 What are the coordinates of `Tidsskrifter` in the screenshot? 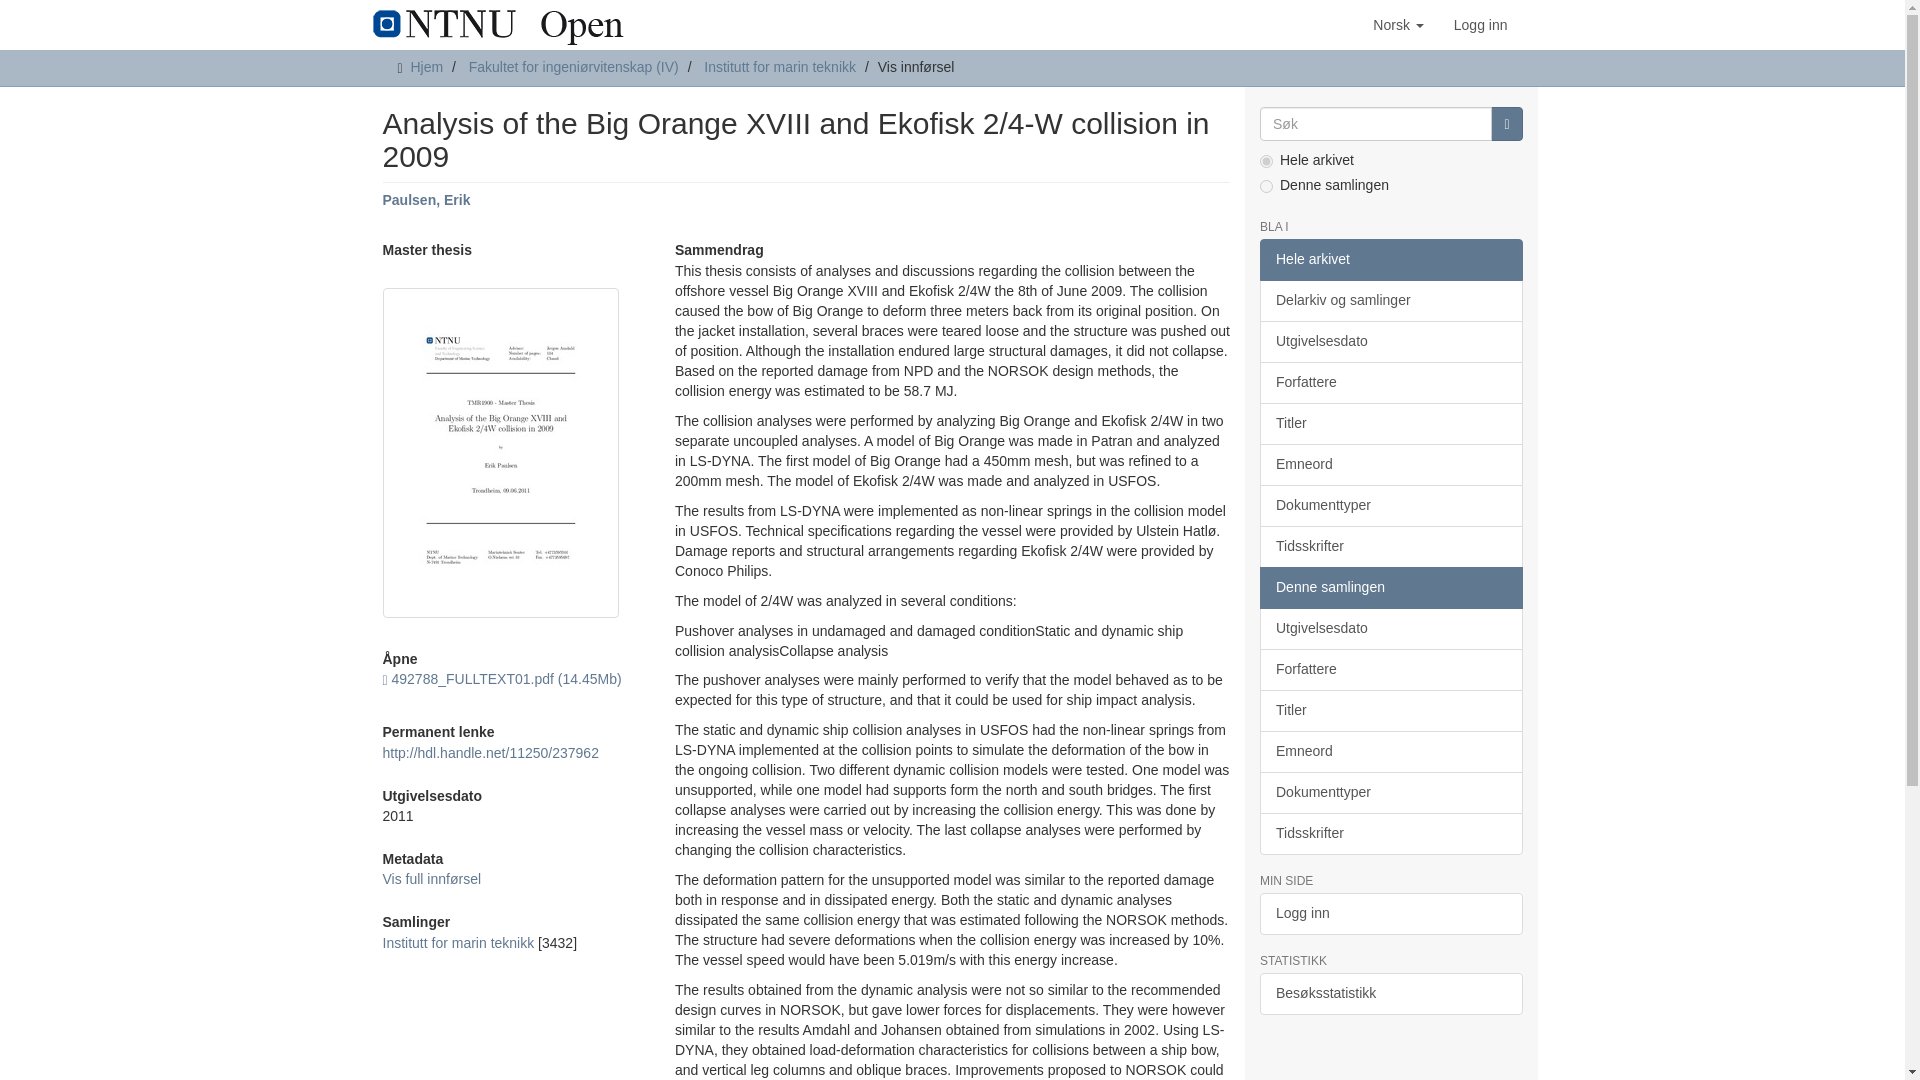 It's located at (1390, 546).